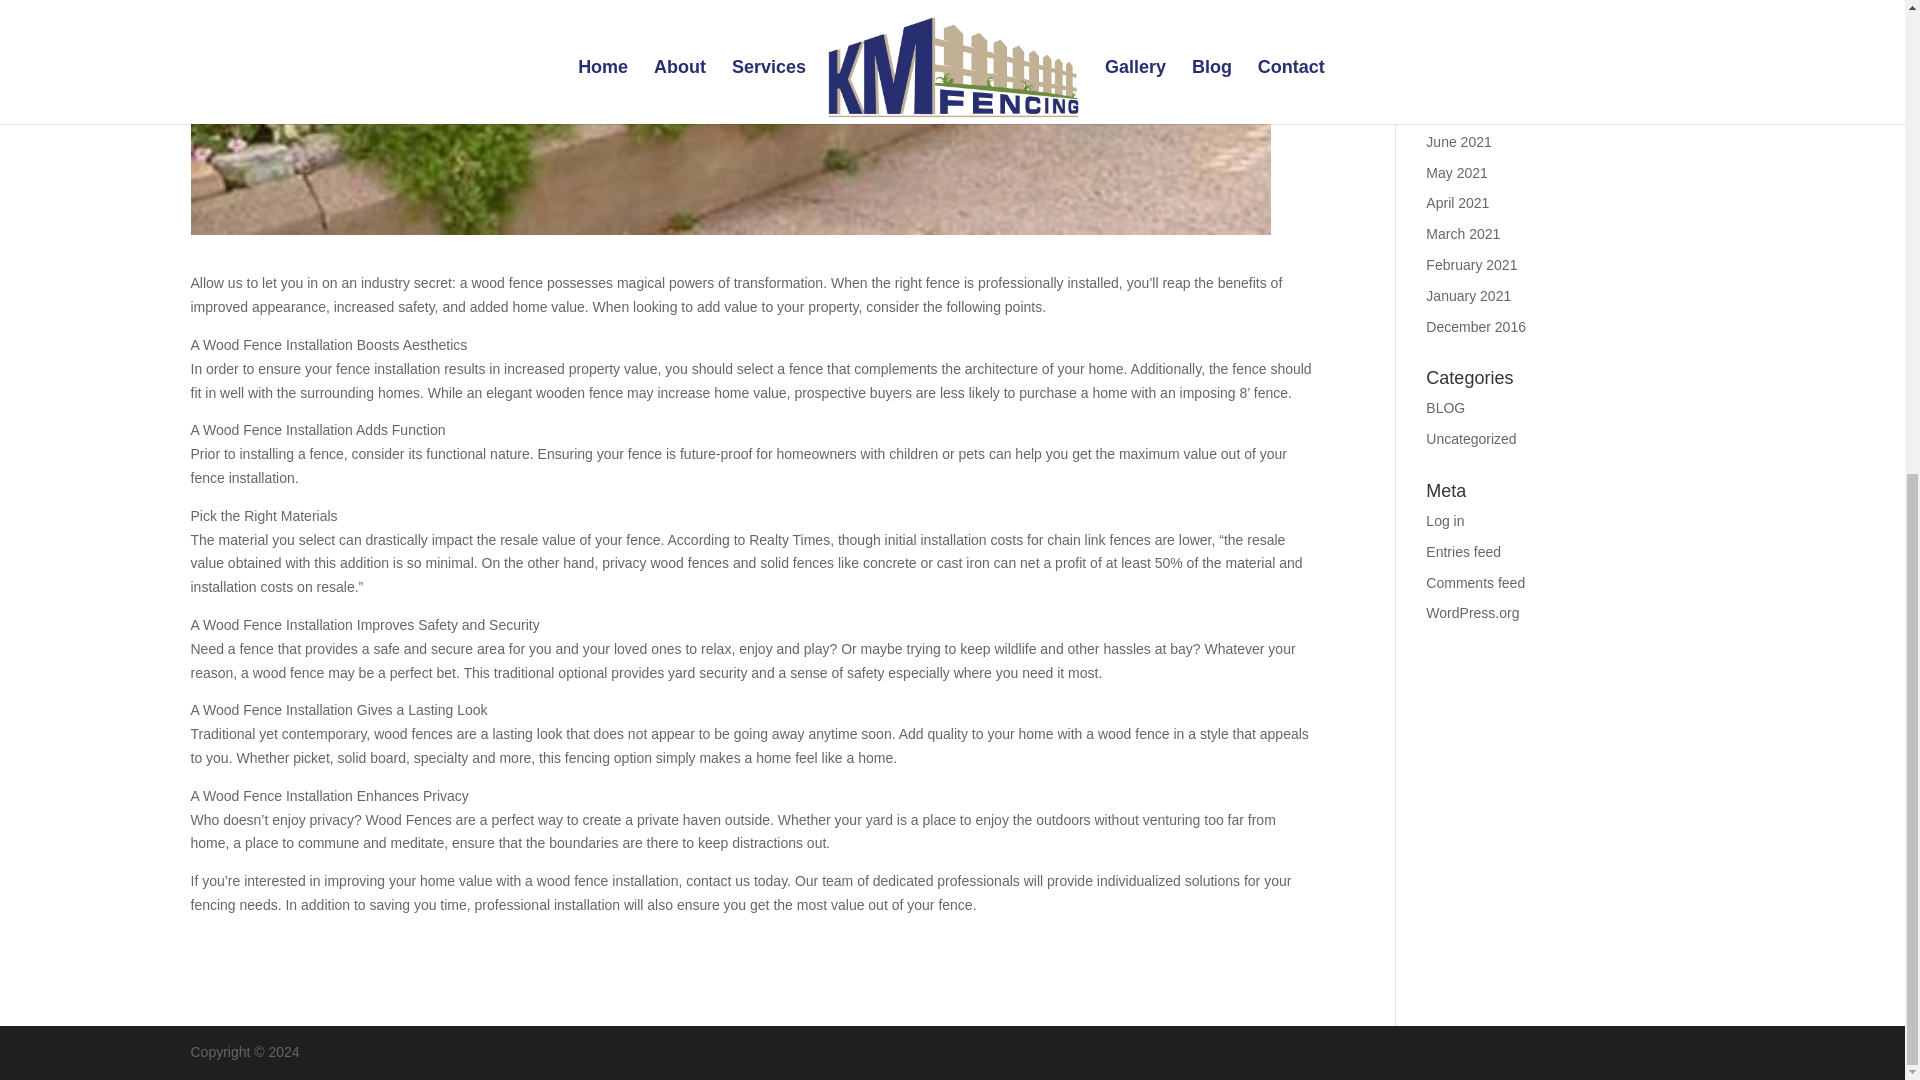  I want to click on May 2021, so click(1456, 173).